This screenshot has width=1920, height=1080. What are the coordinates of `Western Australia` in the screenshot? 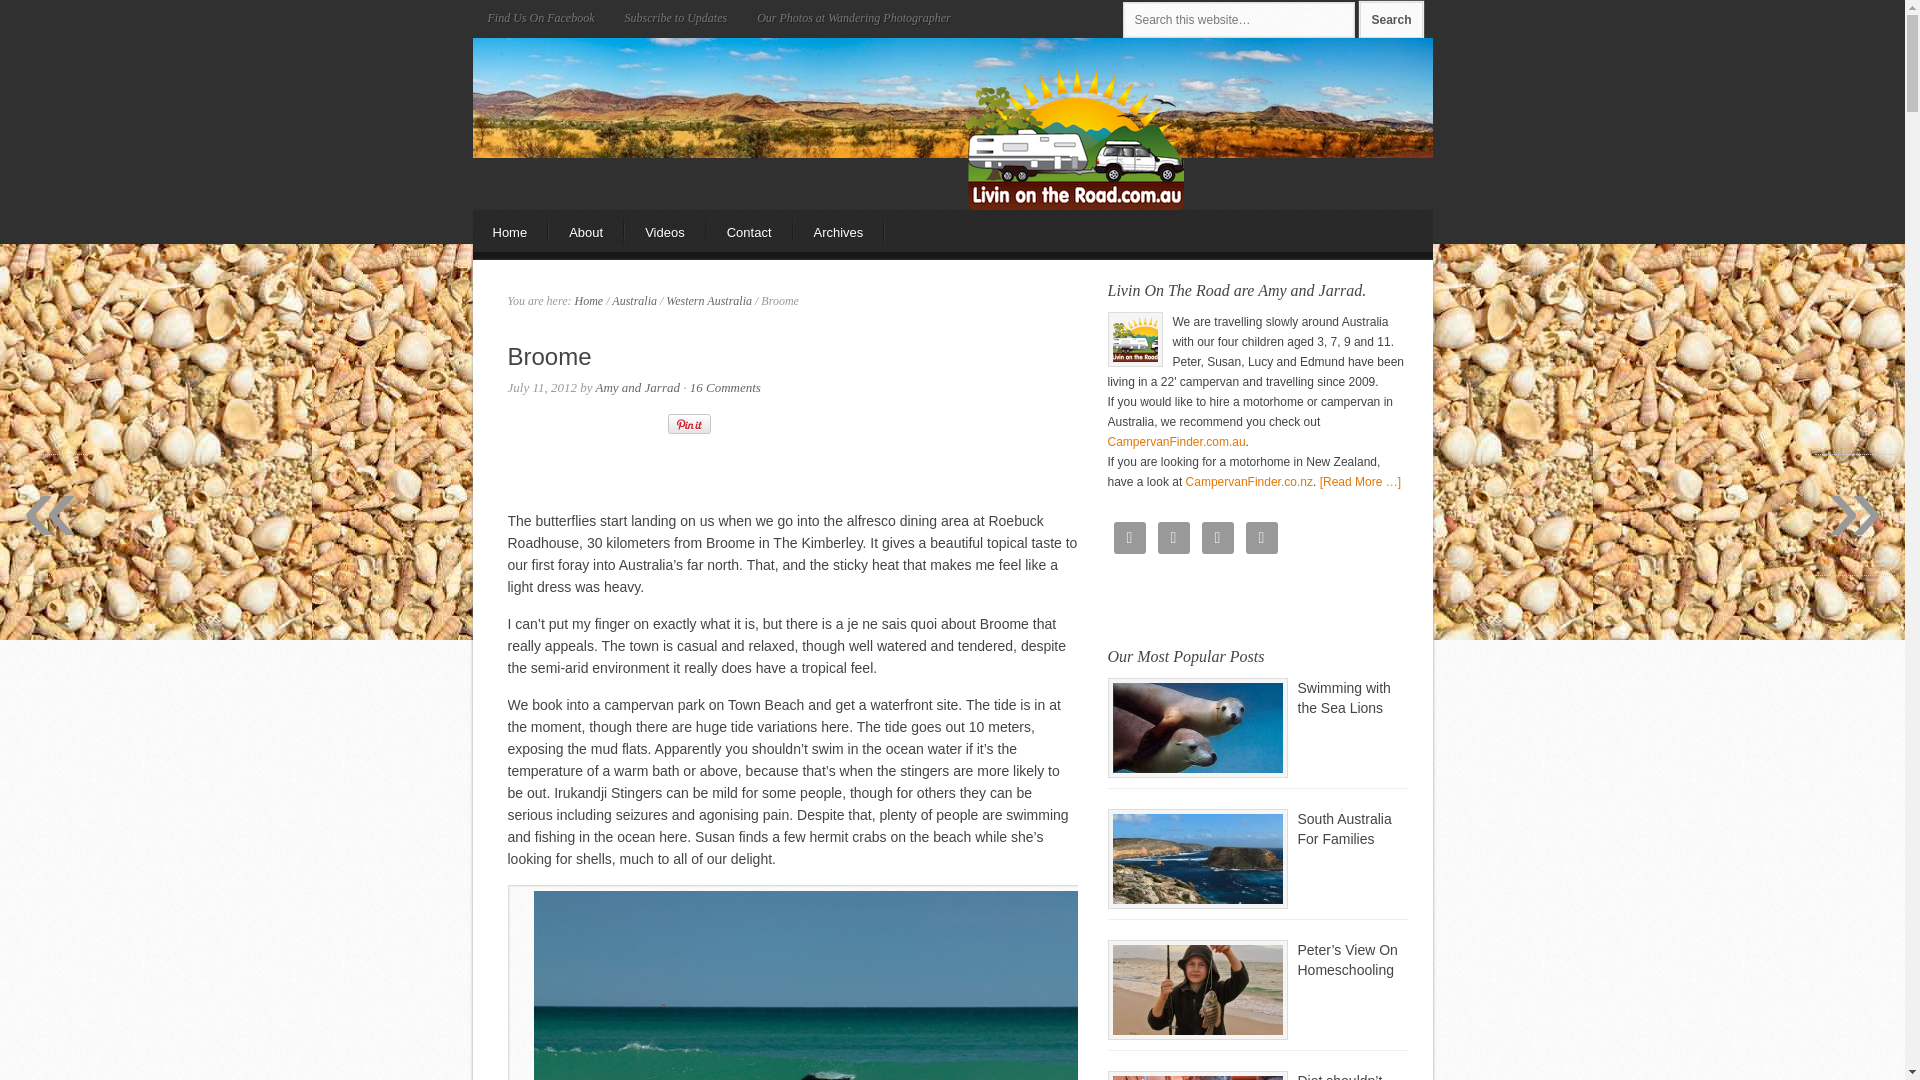 It's located at (709, 301).